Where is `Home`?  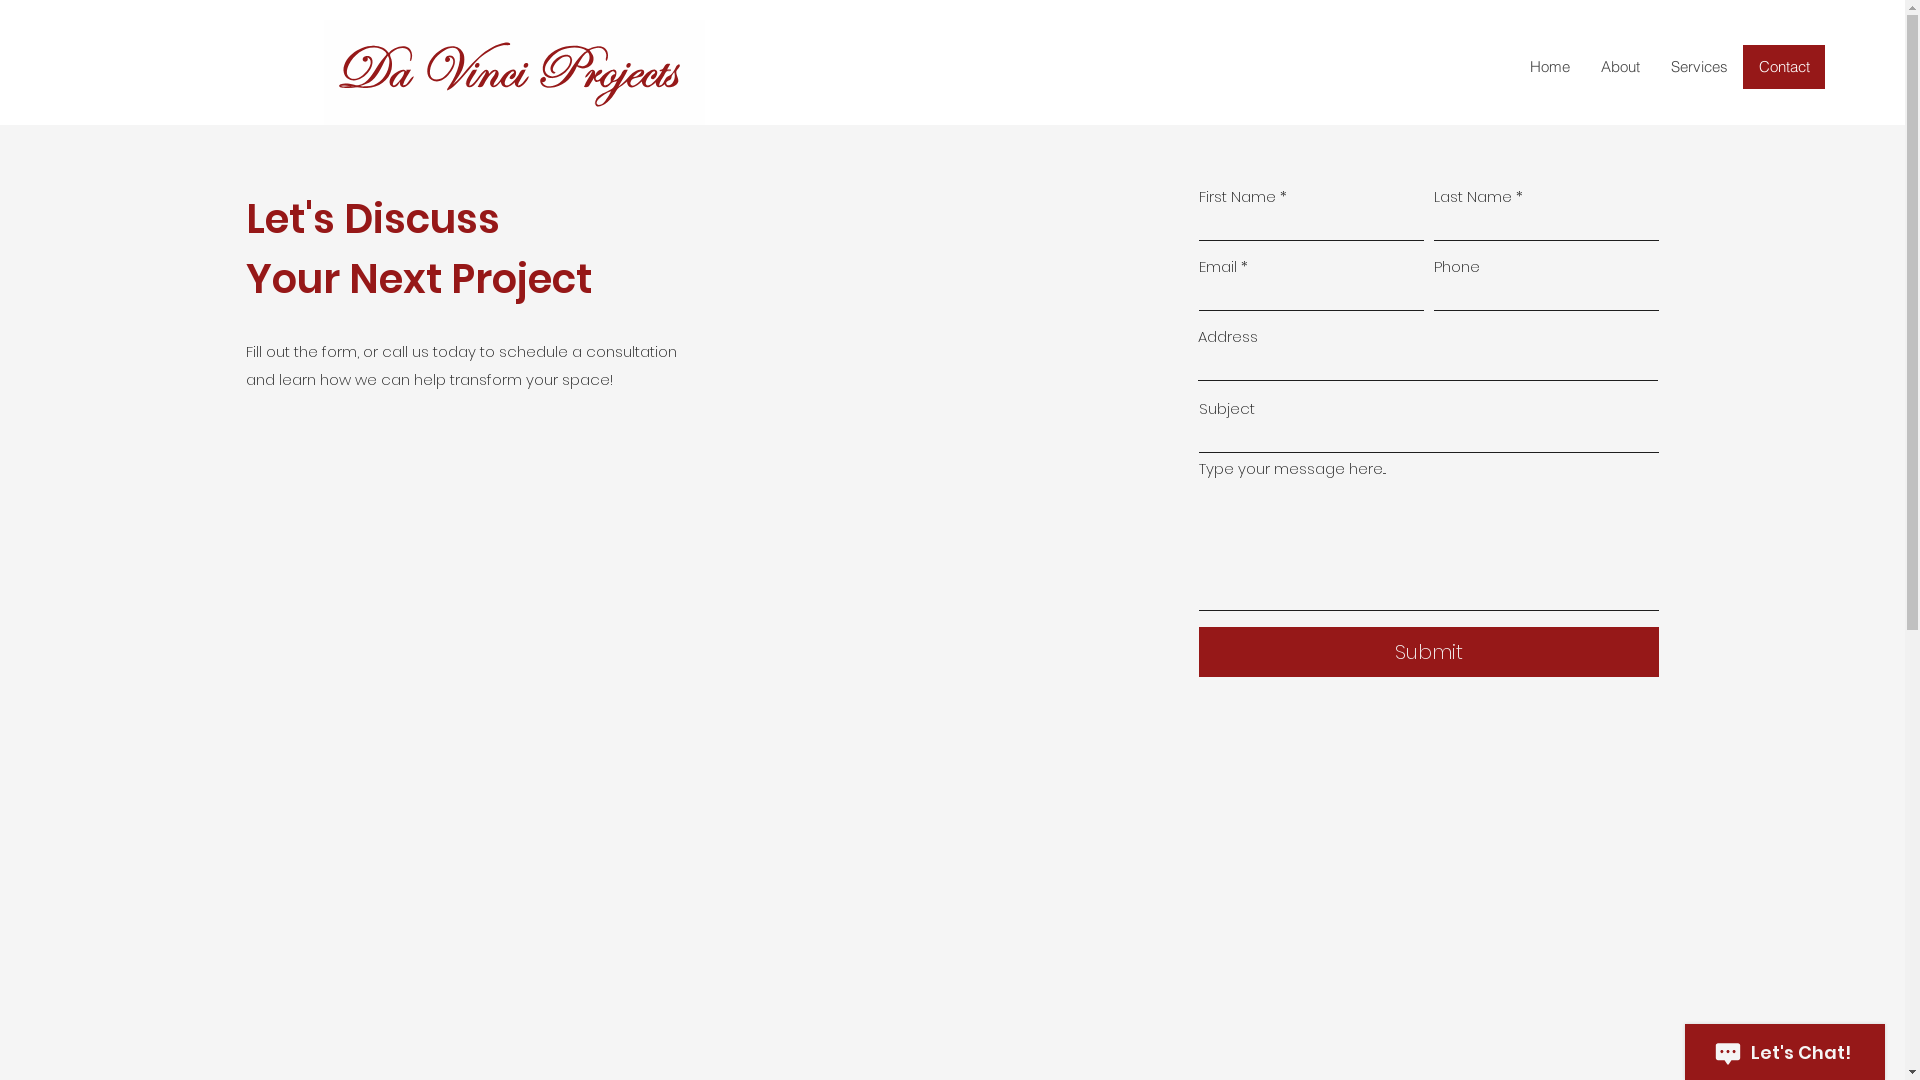 Home is located at coordinates (1550, 67).